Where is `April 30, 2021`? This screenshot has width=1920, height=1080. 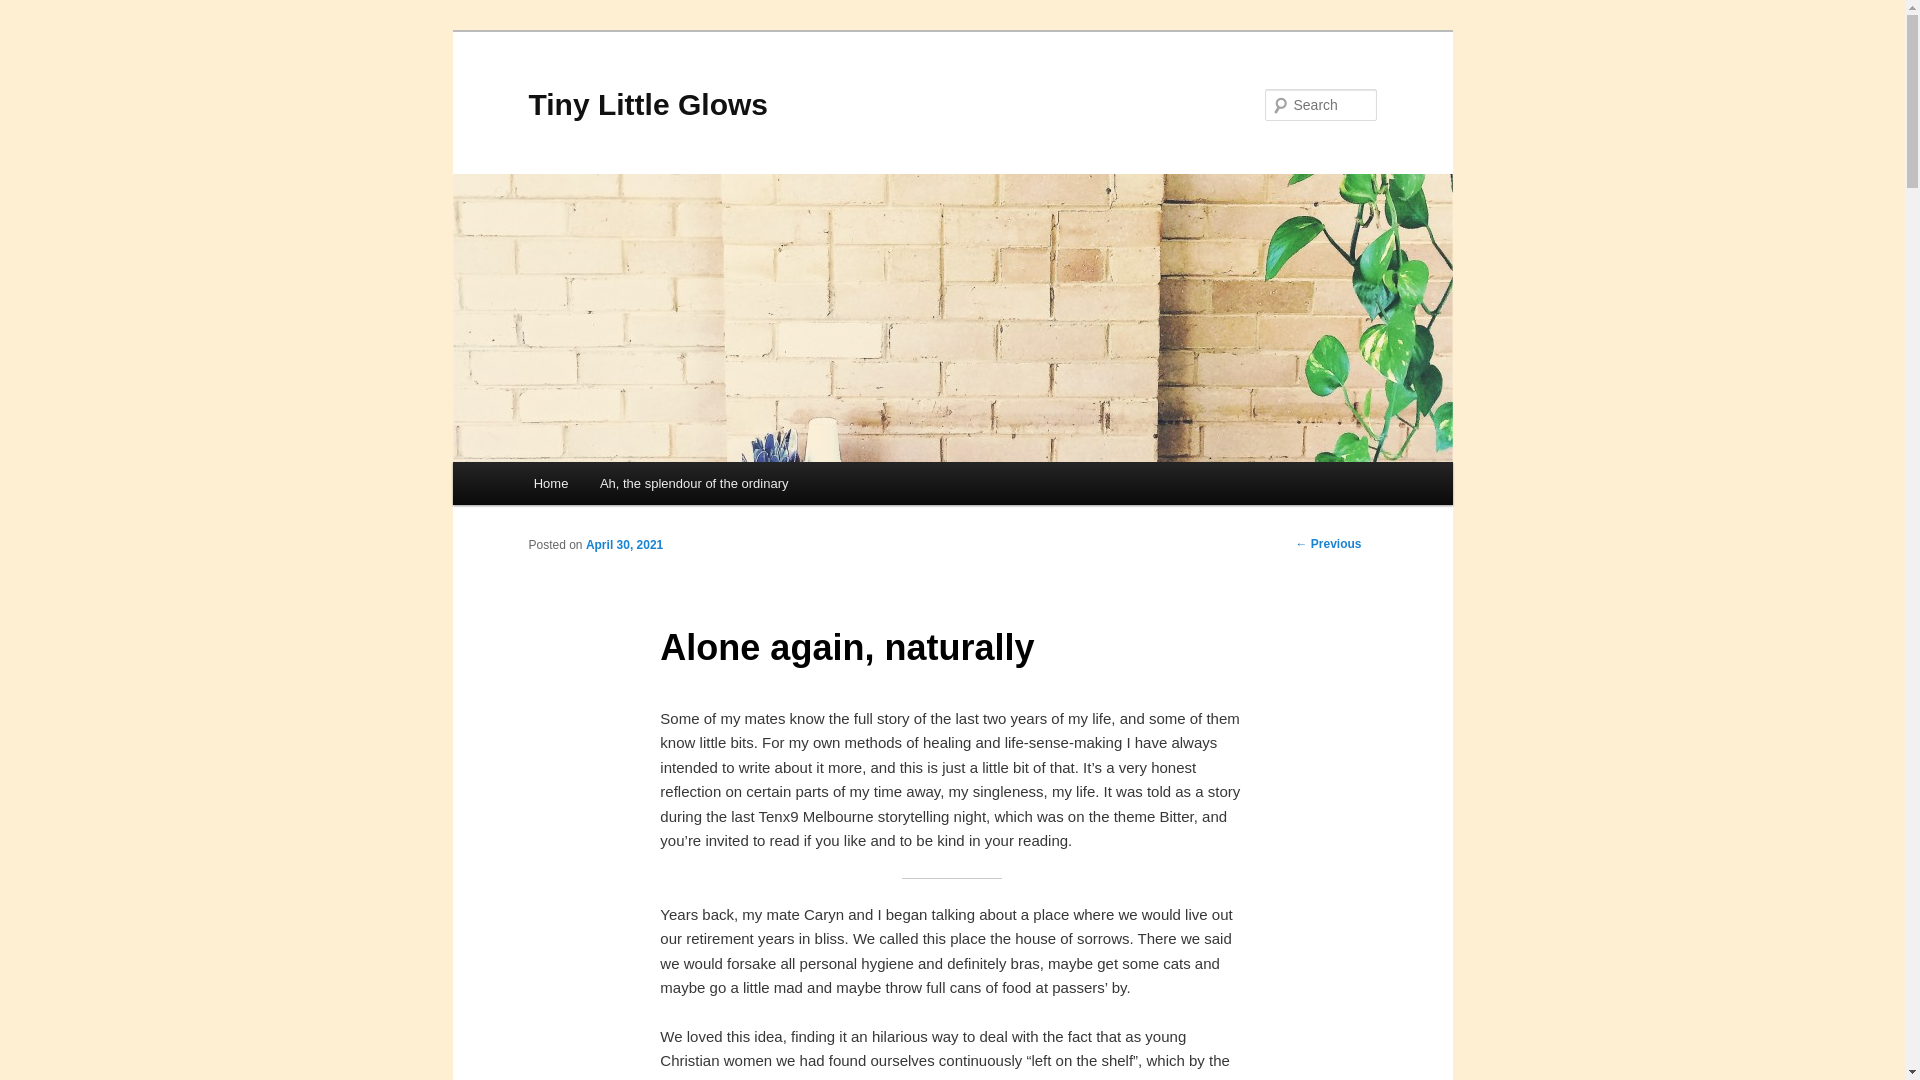
April 30, 2021 is located at coordinates (624, 544).